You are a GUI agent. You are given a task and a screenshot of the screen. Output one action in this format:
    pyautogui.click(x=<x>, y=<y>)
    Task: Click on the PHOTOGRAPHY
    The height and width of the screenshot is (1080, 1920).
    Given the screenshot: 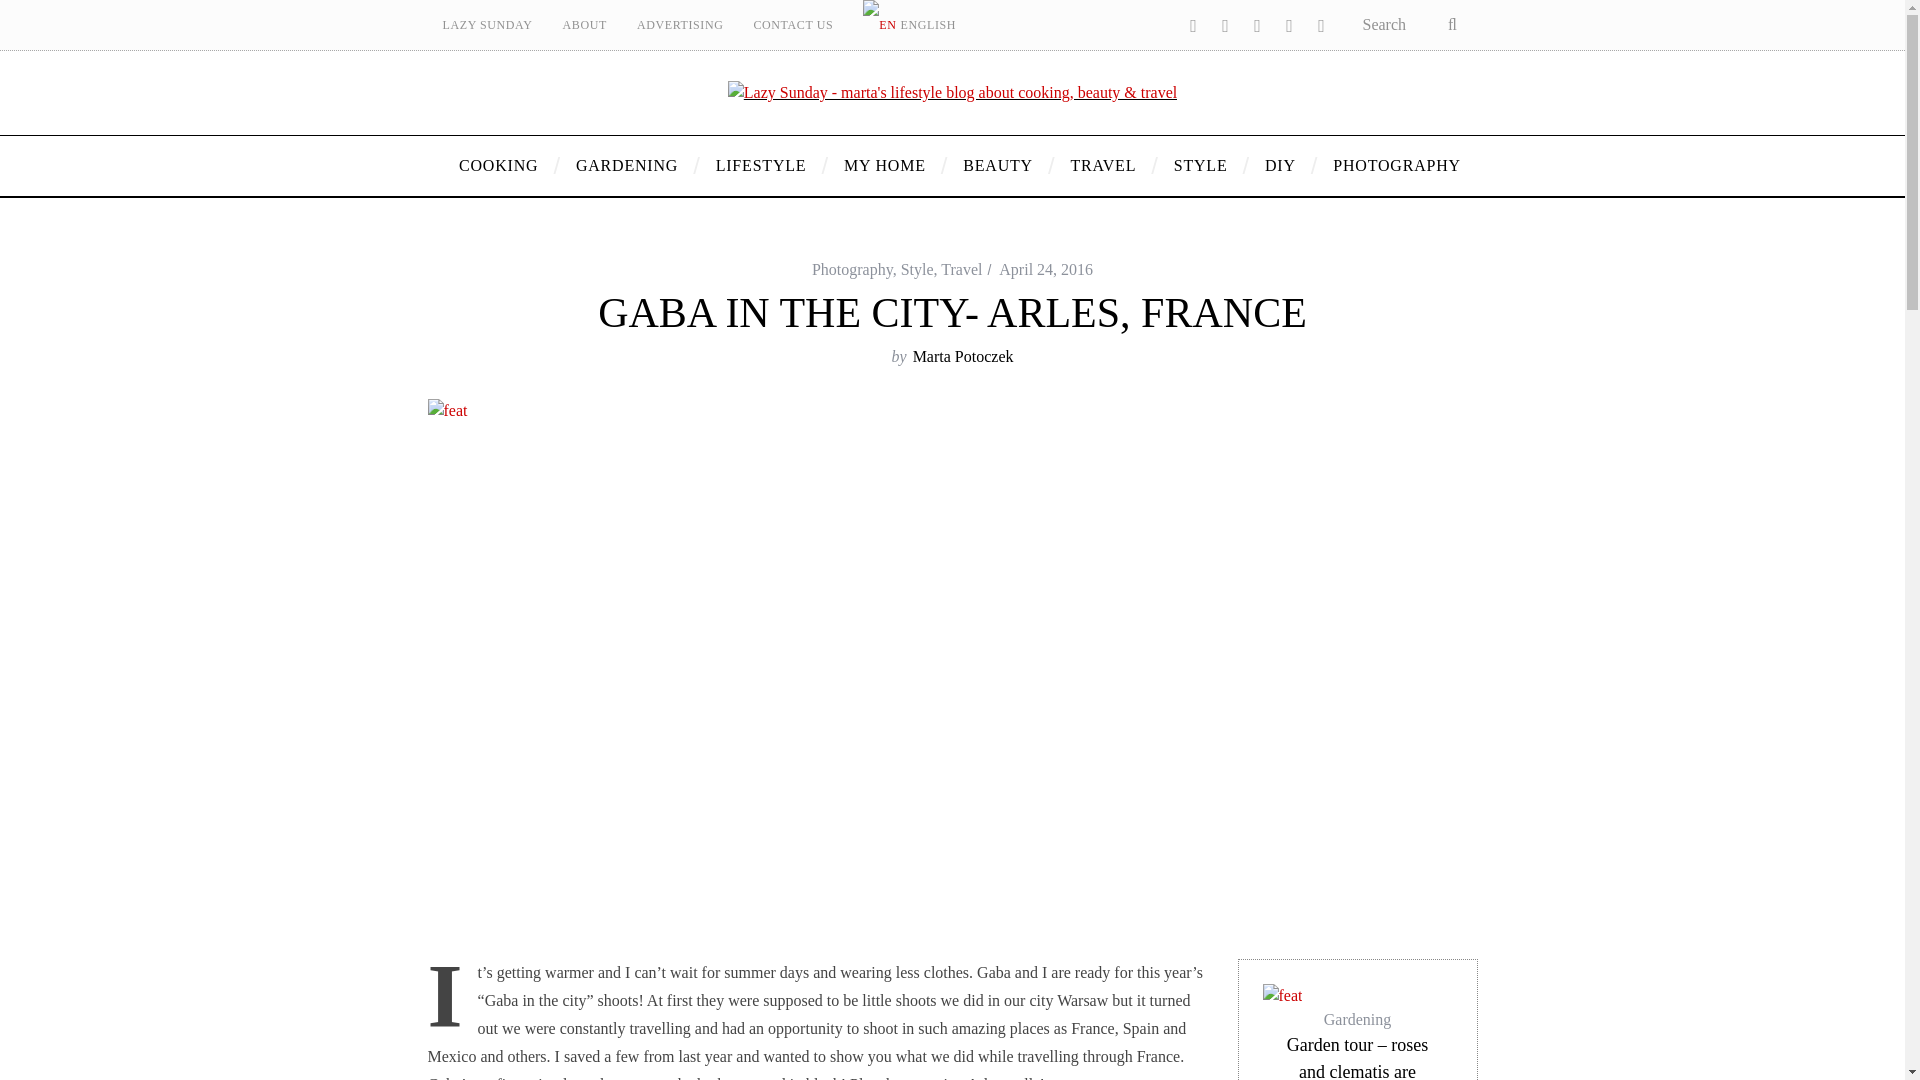 What is the action you would take?
    pyautogui.click(x=1389, y=166)
    